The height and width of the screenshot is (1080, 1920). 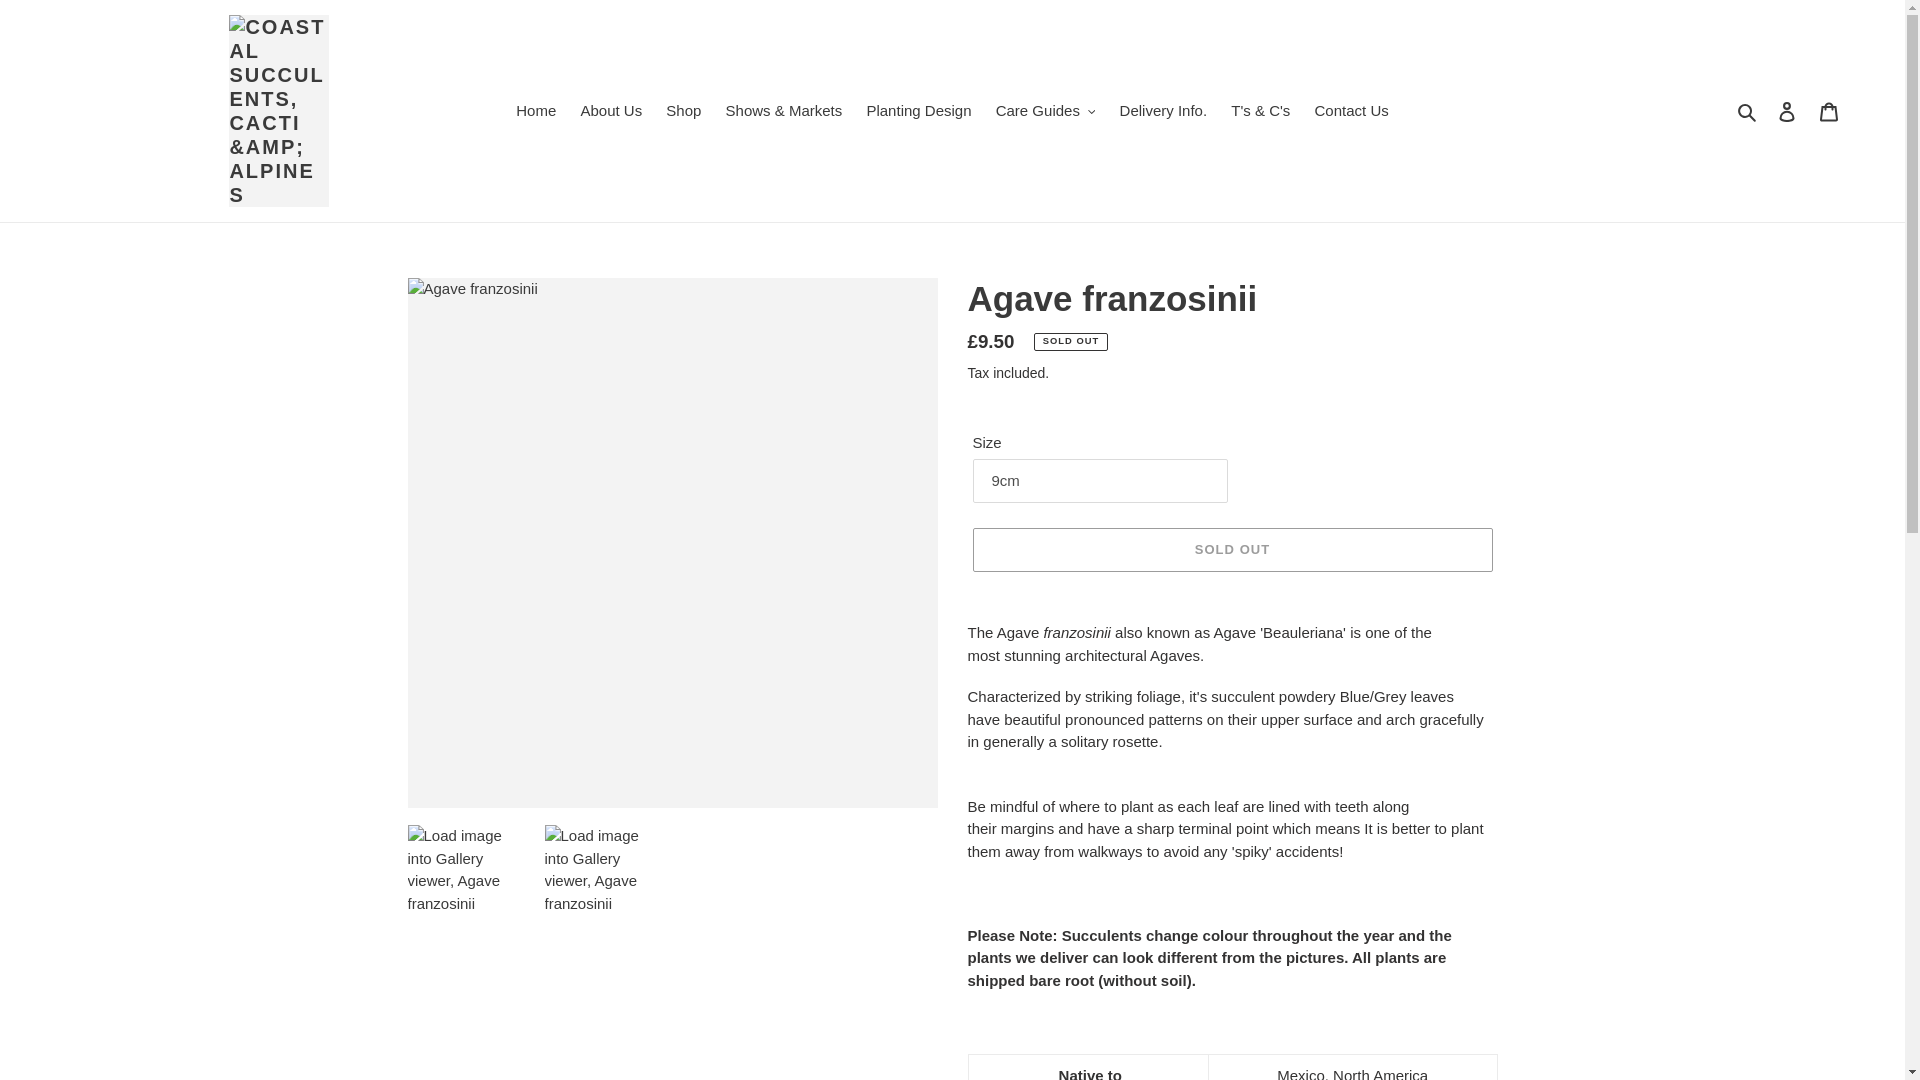 What do you see at coordinates (1163, 112) in the screenshot?
I see `Delivery Info.` at bounding box center [1163, 112].